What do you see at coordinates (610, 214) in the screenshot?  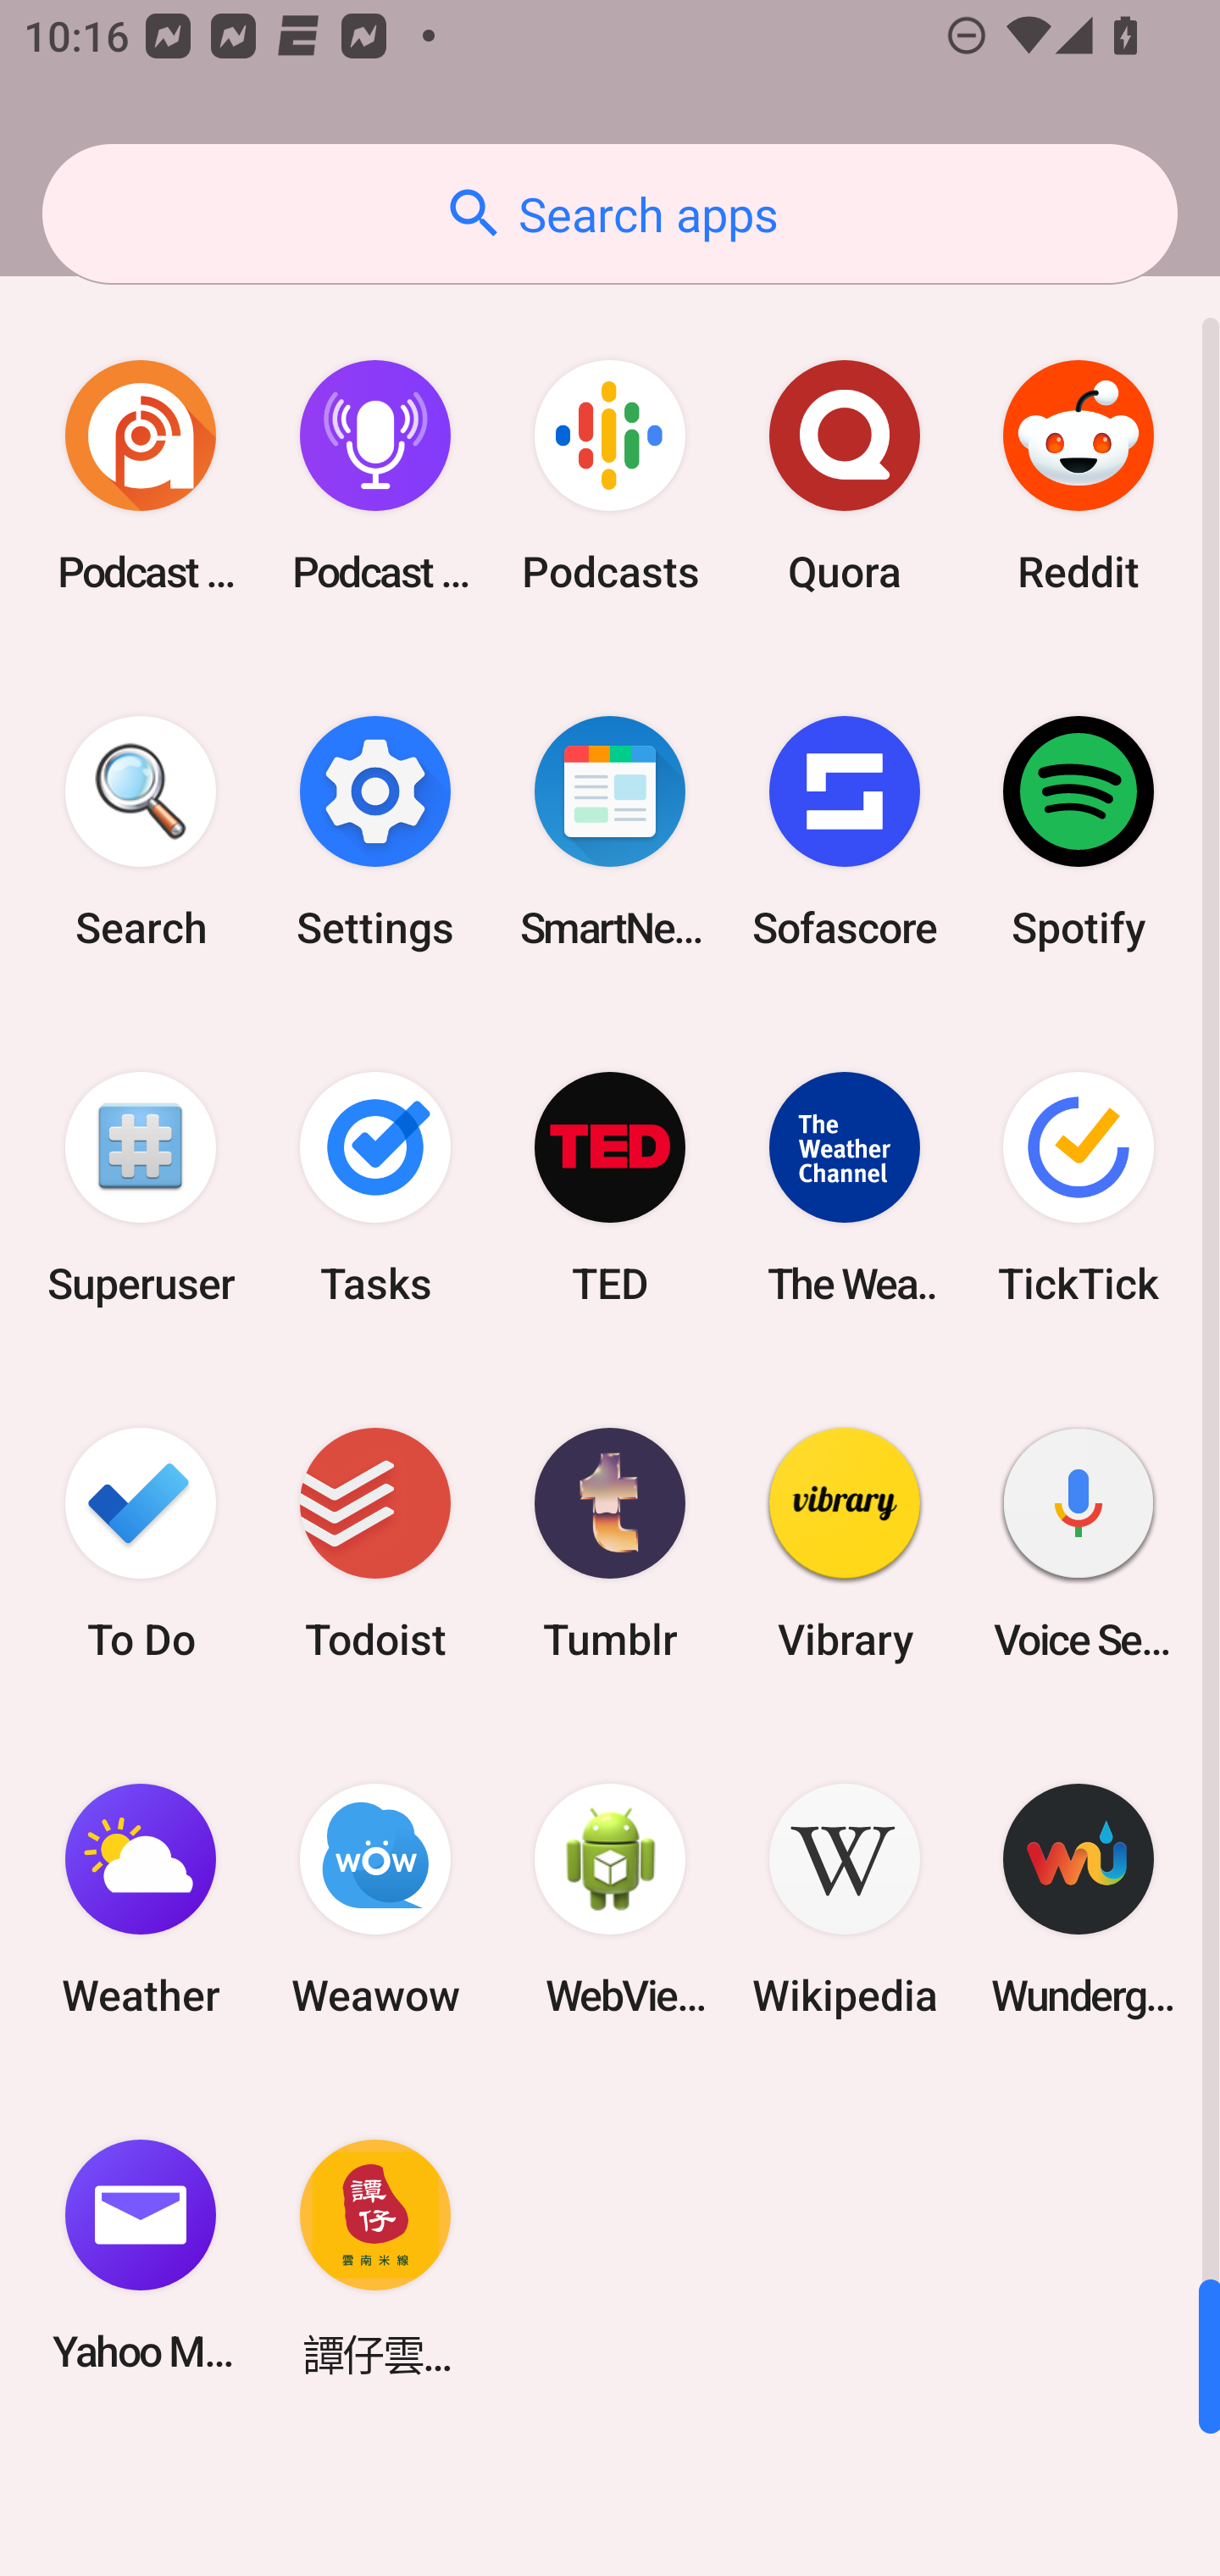 I see `  Search apps` at bounding box center [610, 214].